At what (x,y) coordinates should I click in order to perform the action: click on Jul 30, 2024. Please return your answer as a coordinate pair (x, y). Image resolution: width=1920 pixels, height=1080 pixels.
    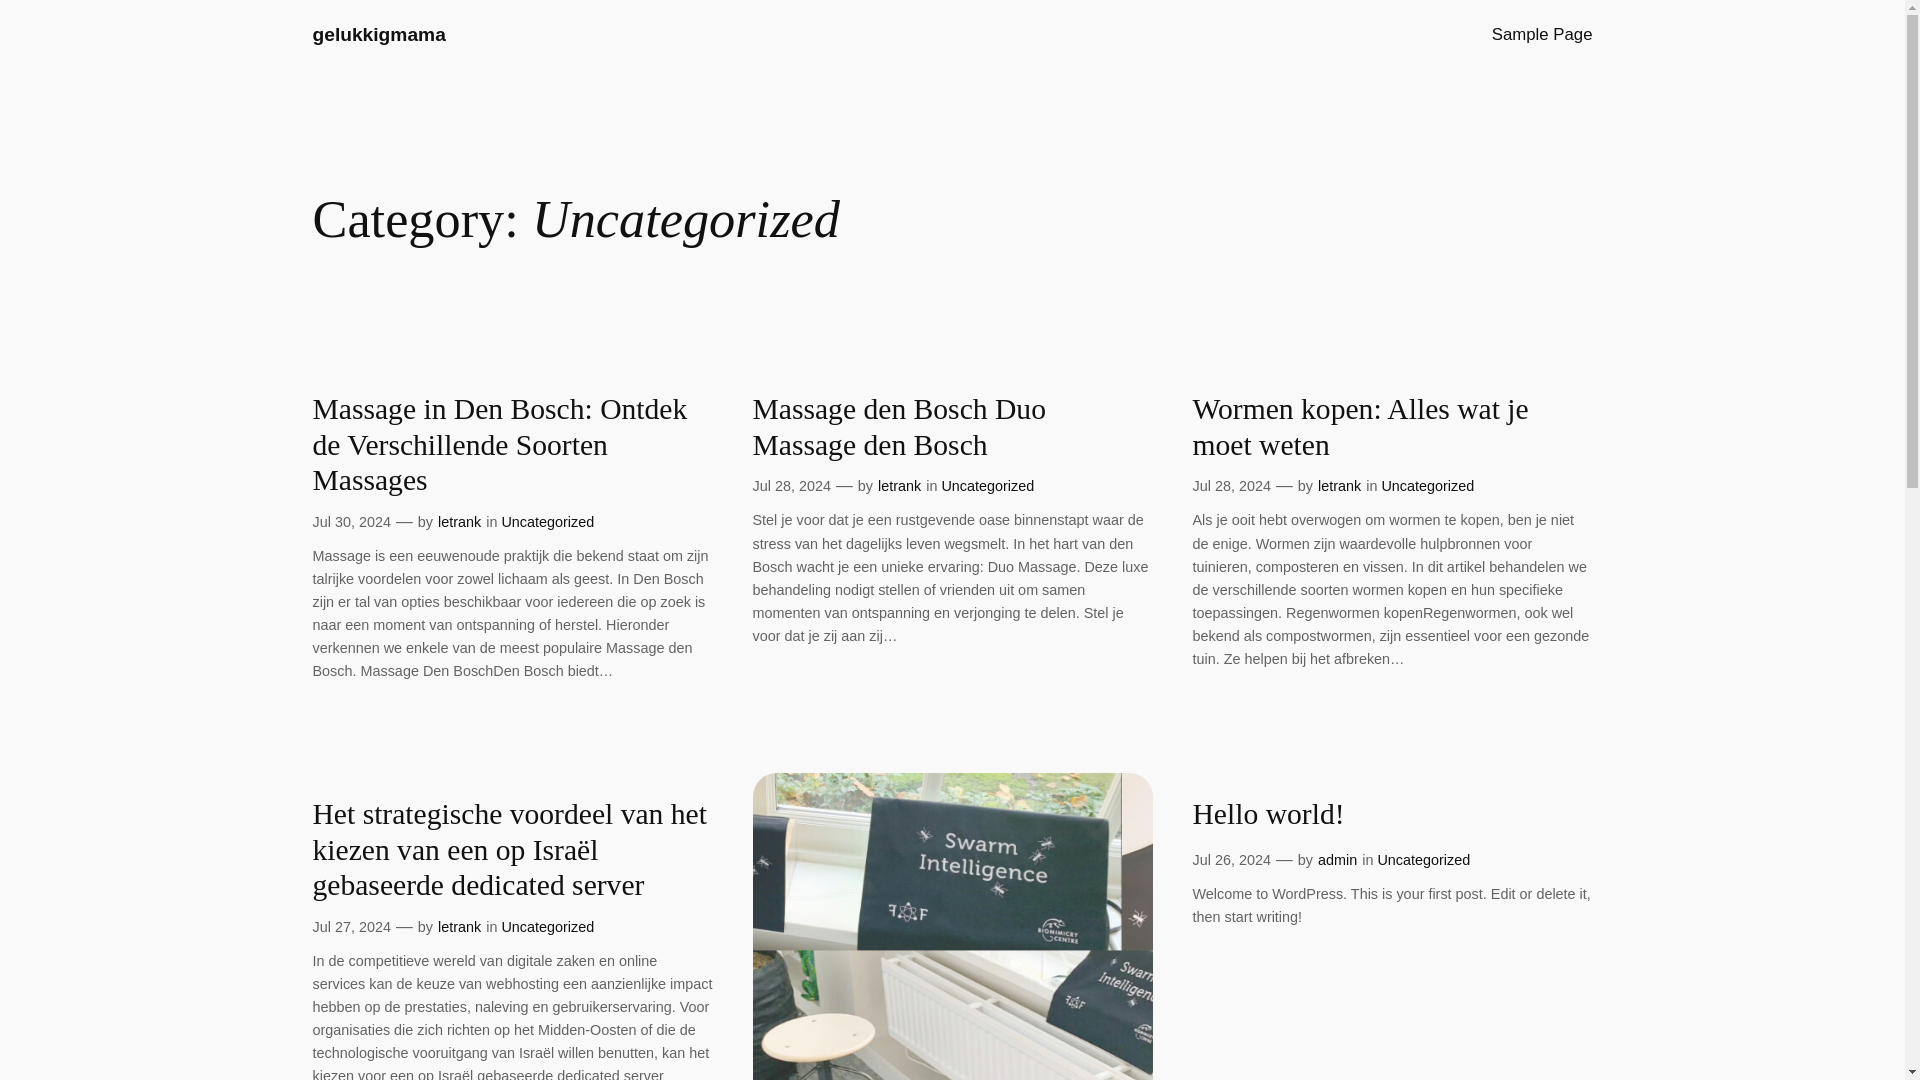
    Looking at the image, I should click on (350, 522).